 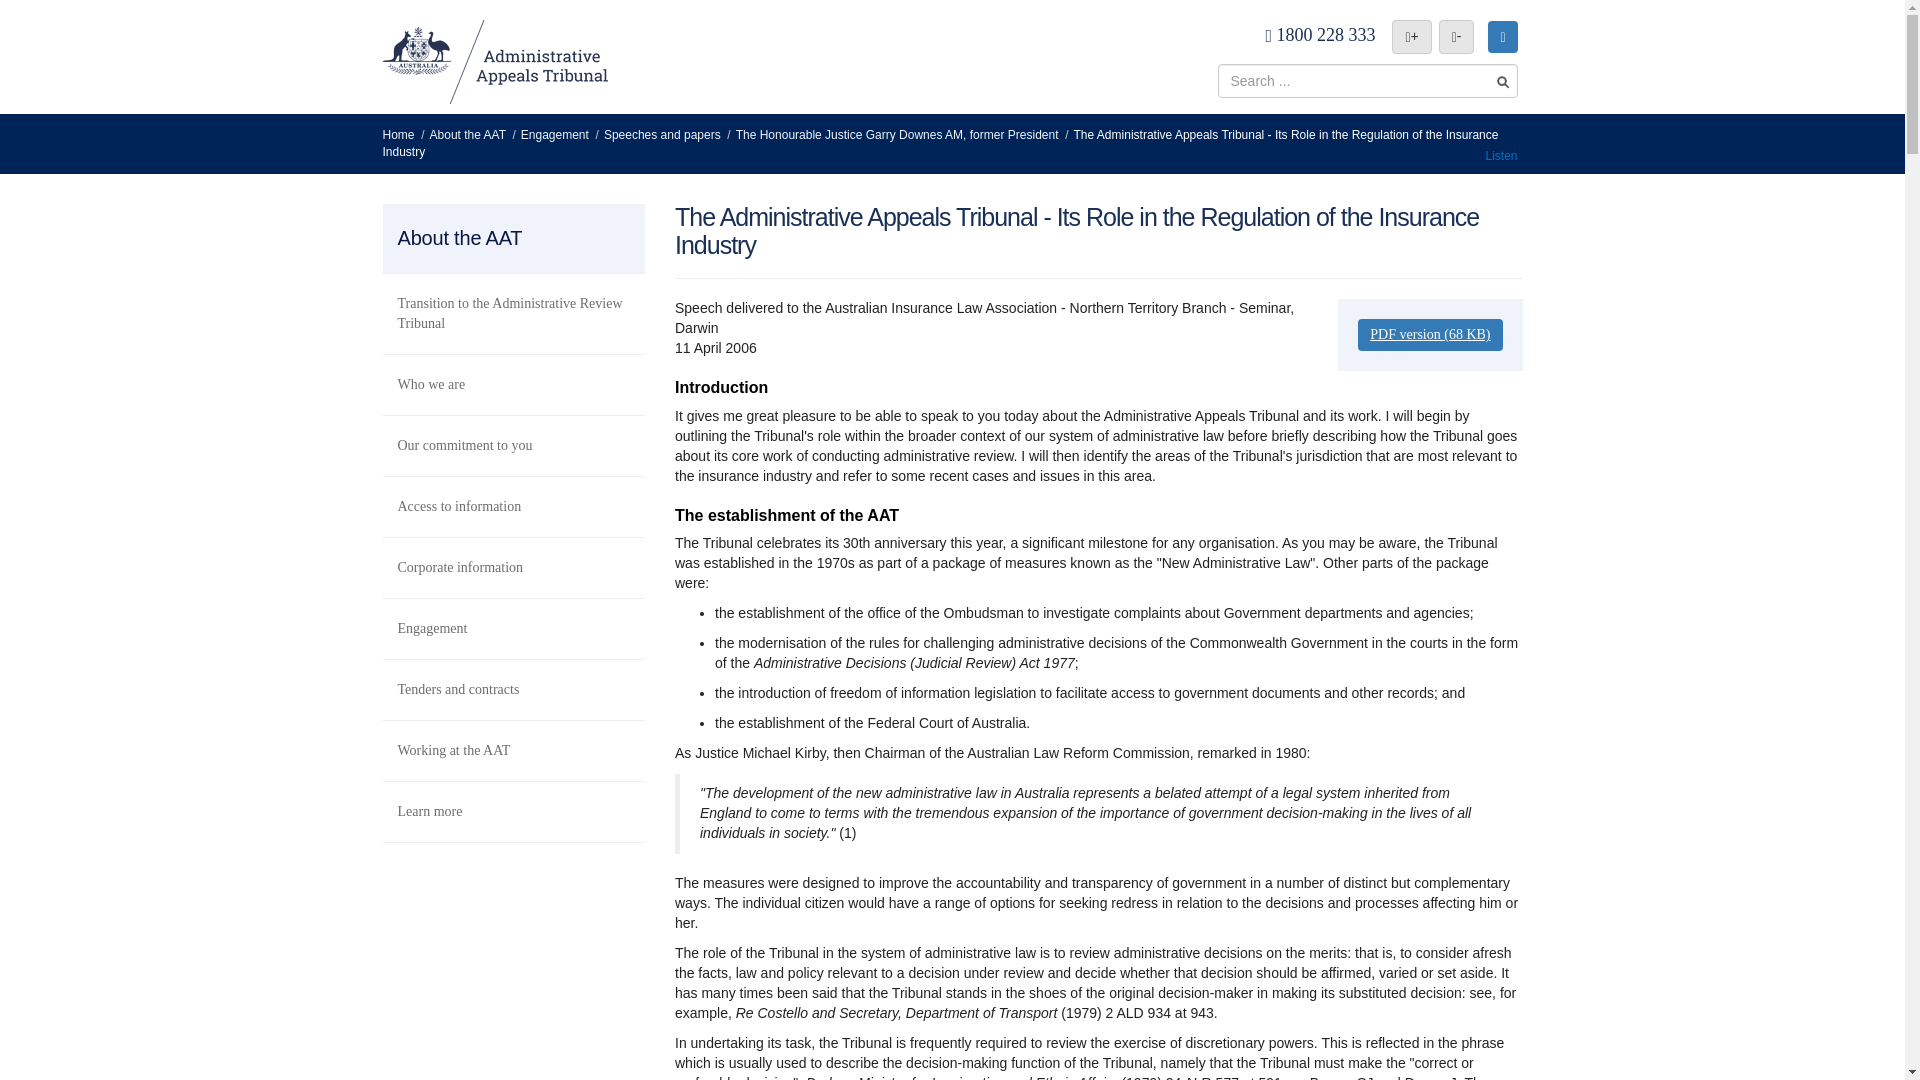 I want to click on Working at the AAT, so click(x=550, y=134).